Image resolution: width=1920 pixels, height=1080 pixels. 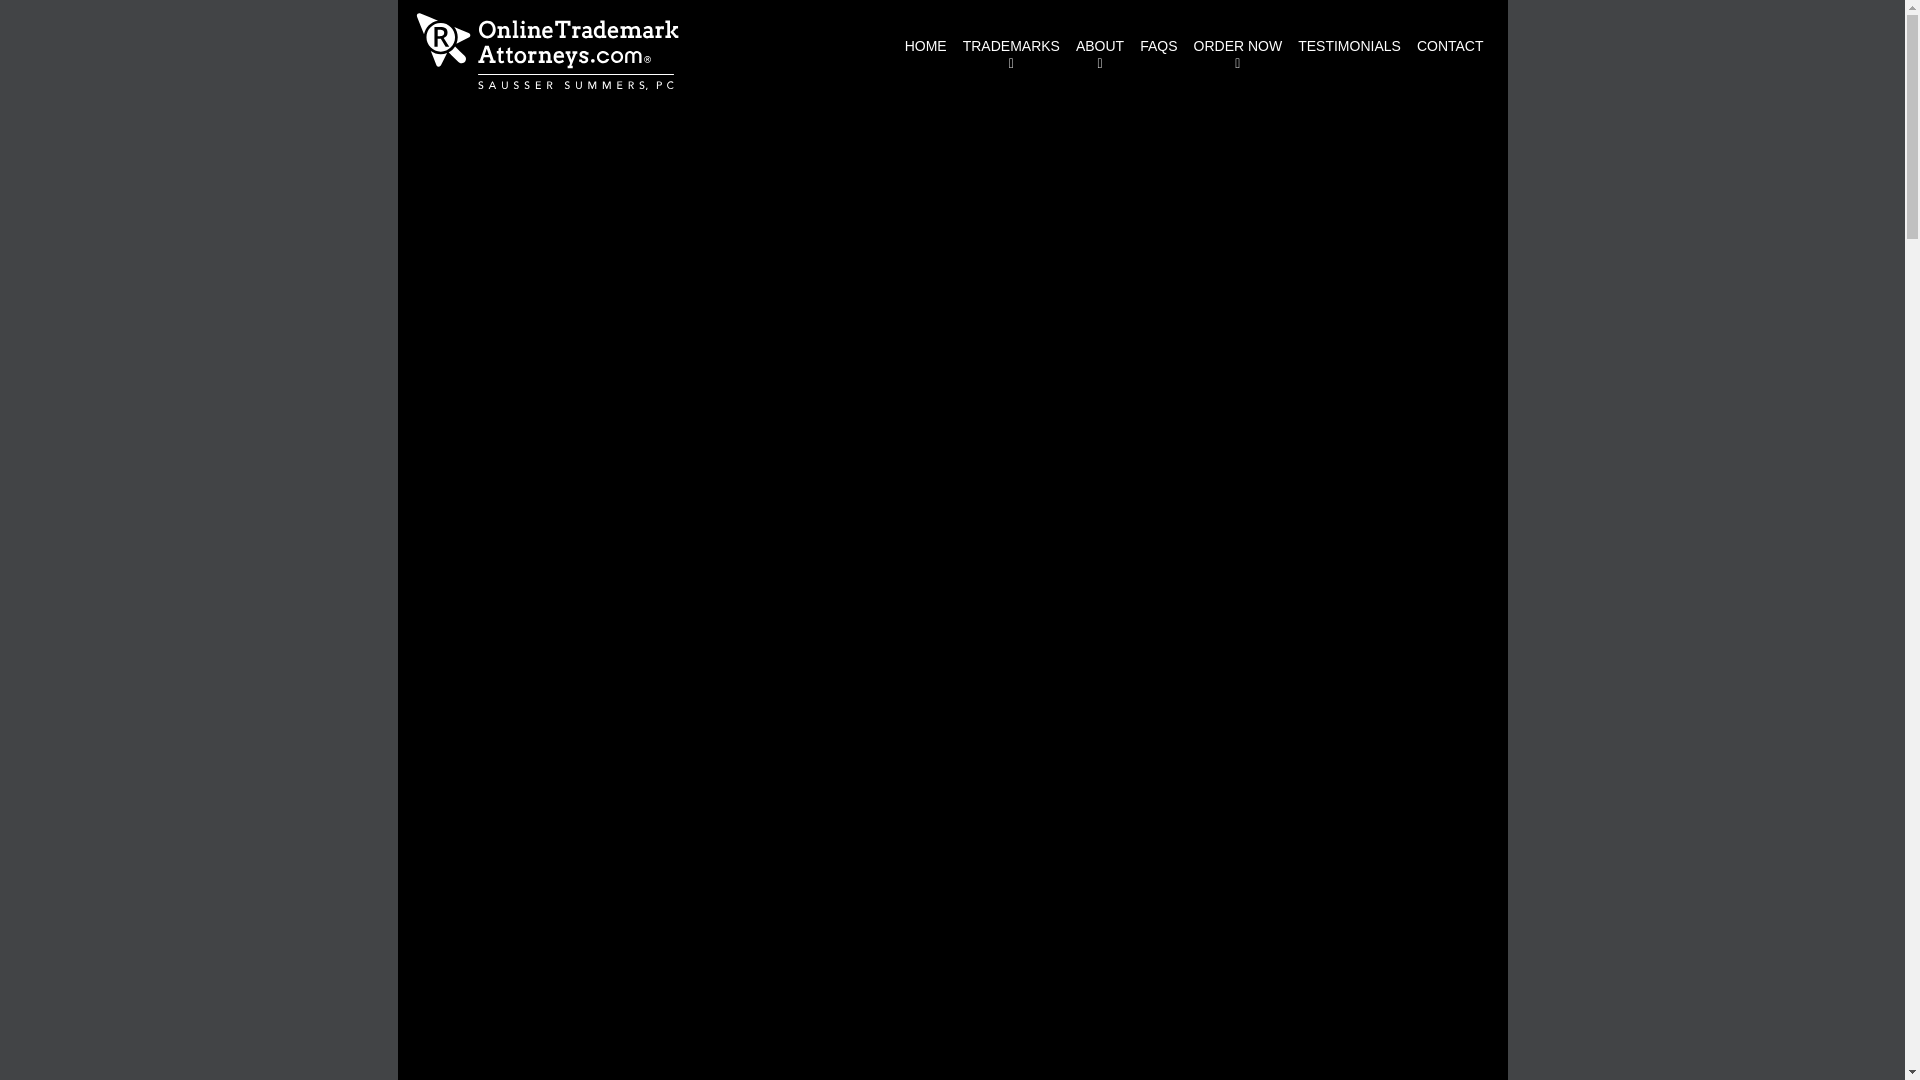 What do you see at coordinates (1010, 53) in the screenshot?
I see `Trademarks` at bounding box center [1010, 53].